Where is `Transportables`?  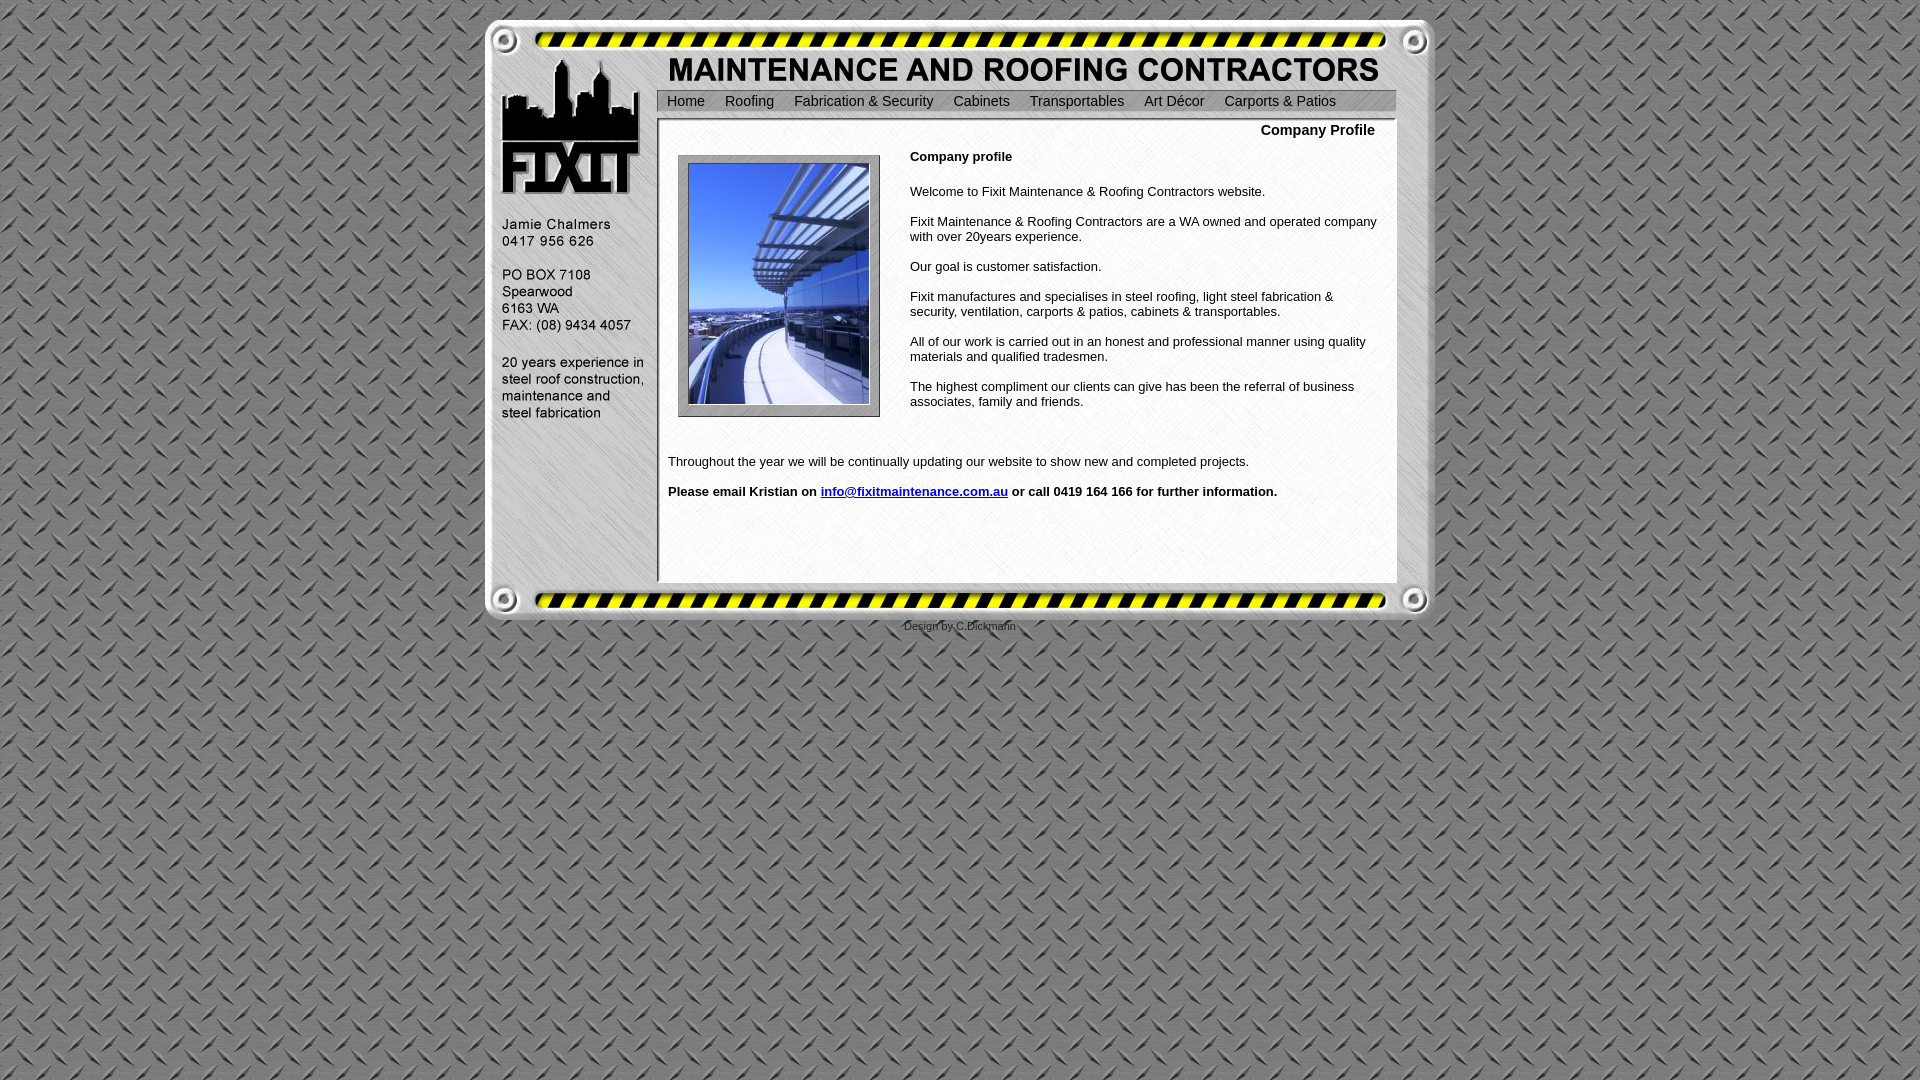 Transportables is located at coordinates (1078, 103).